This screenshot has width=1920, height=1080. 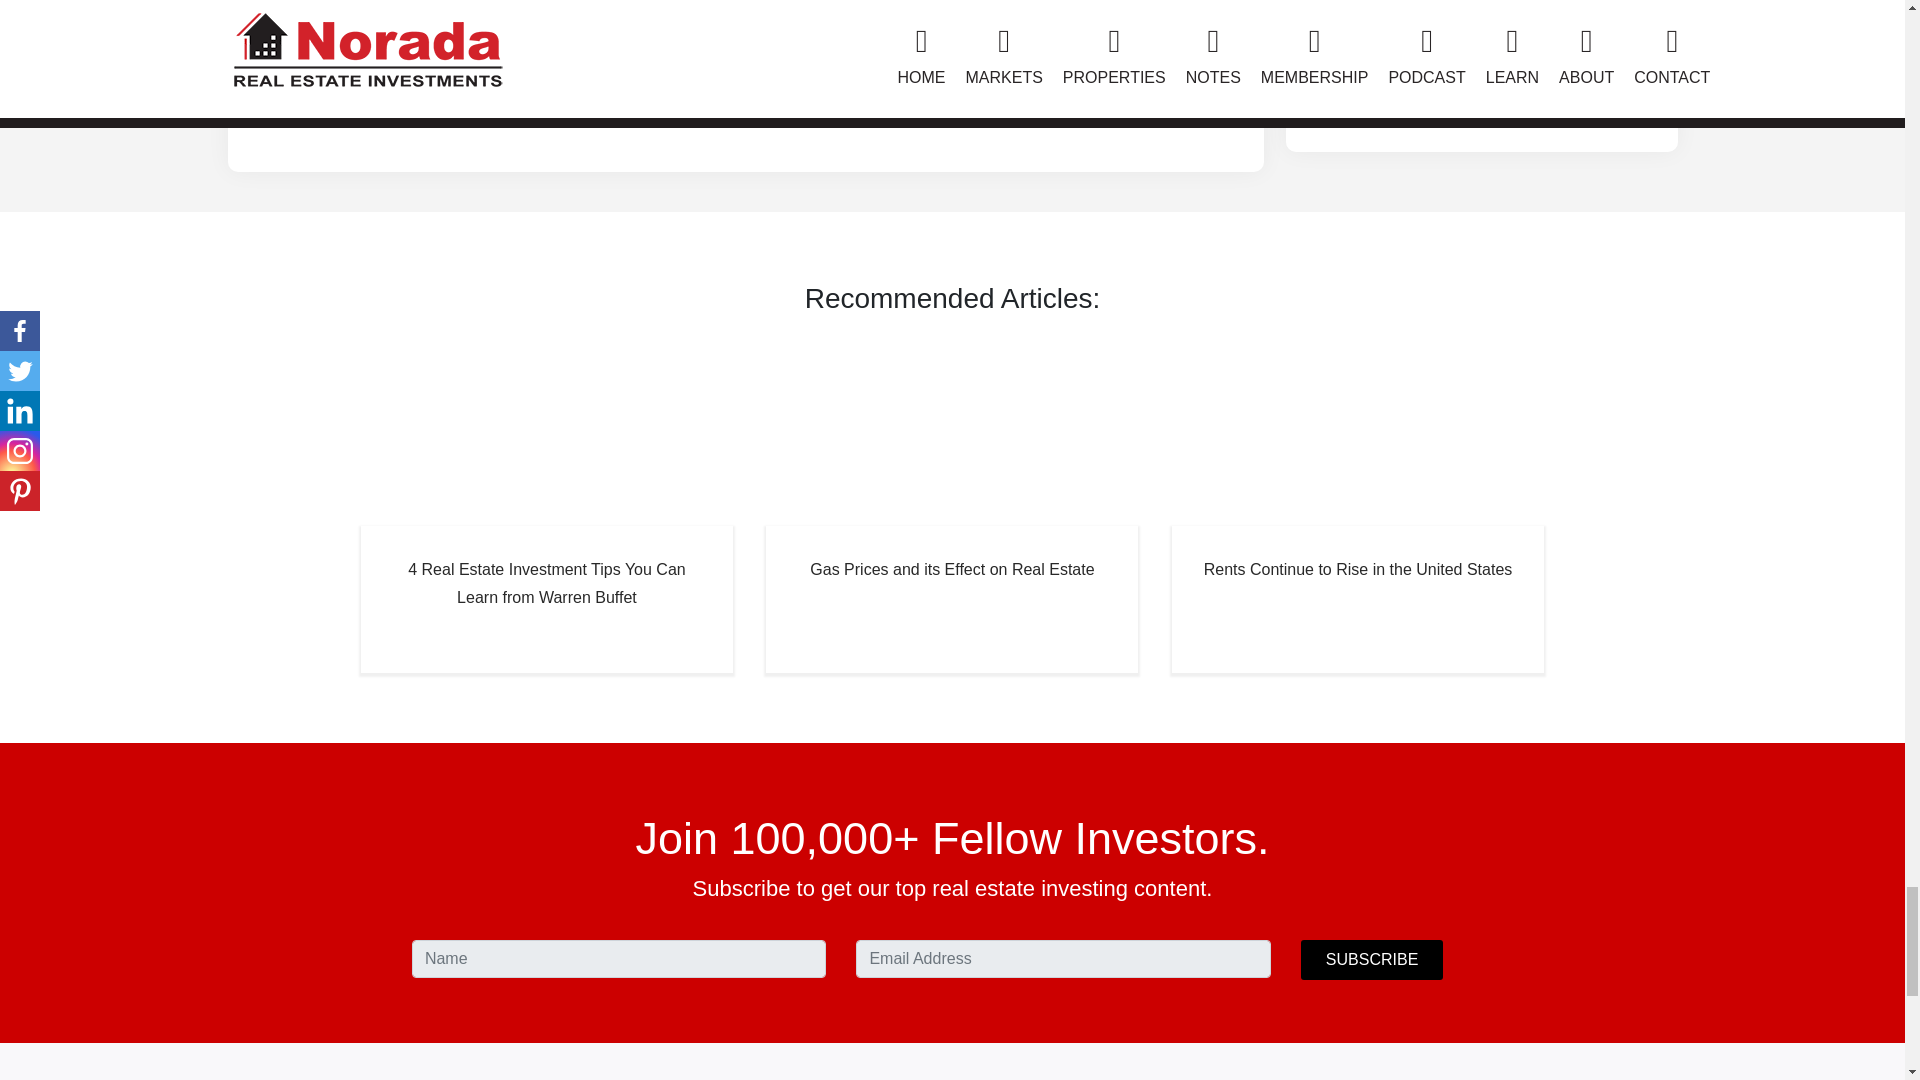 What do you see at coordinates (952, 598) in the screenshot?
I see `Permanent Link toGas Prices and its Effect on Real Estate` at bounding box center [952, 598].